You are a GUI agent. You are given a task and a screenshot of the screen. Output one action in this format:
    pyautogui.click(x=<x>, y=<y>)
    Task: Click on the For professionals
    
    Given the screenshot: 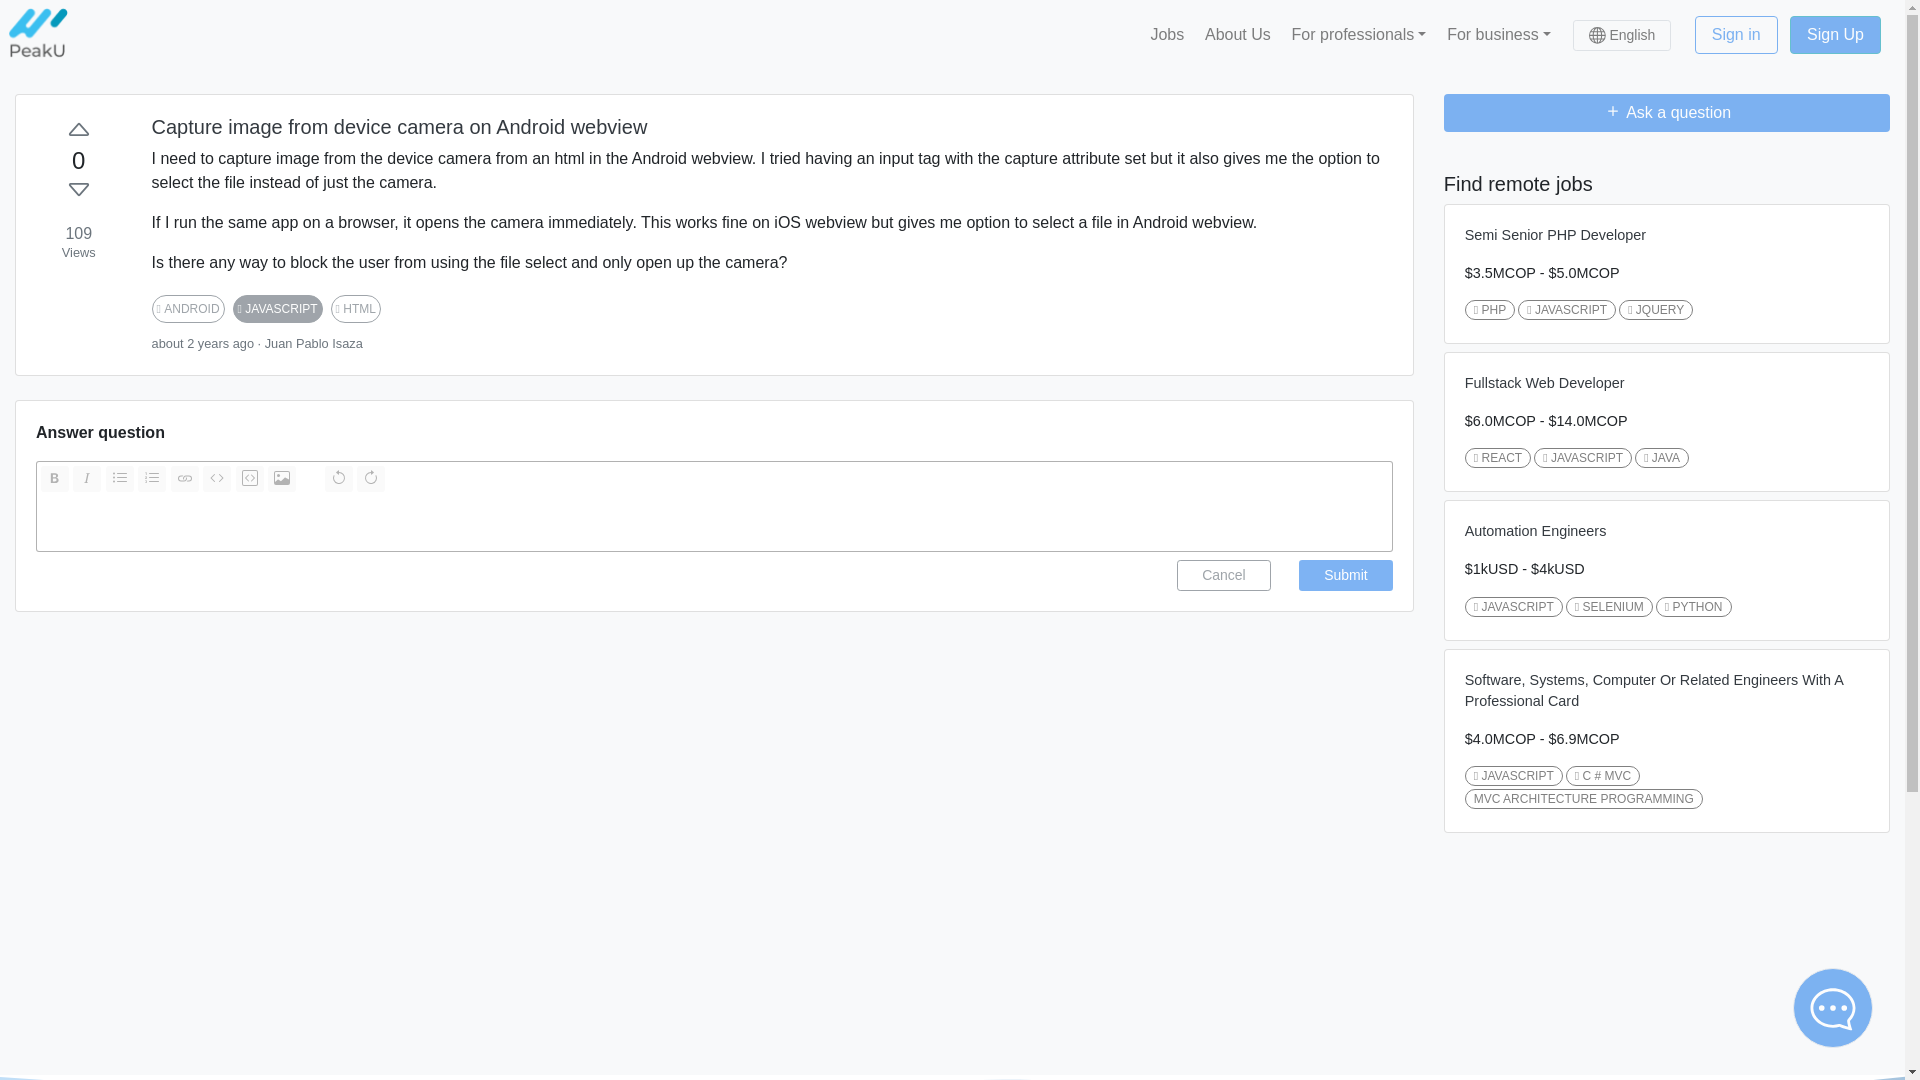 What is the action you would take?
    pyautogui.click(x=1358, y=34)
    